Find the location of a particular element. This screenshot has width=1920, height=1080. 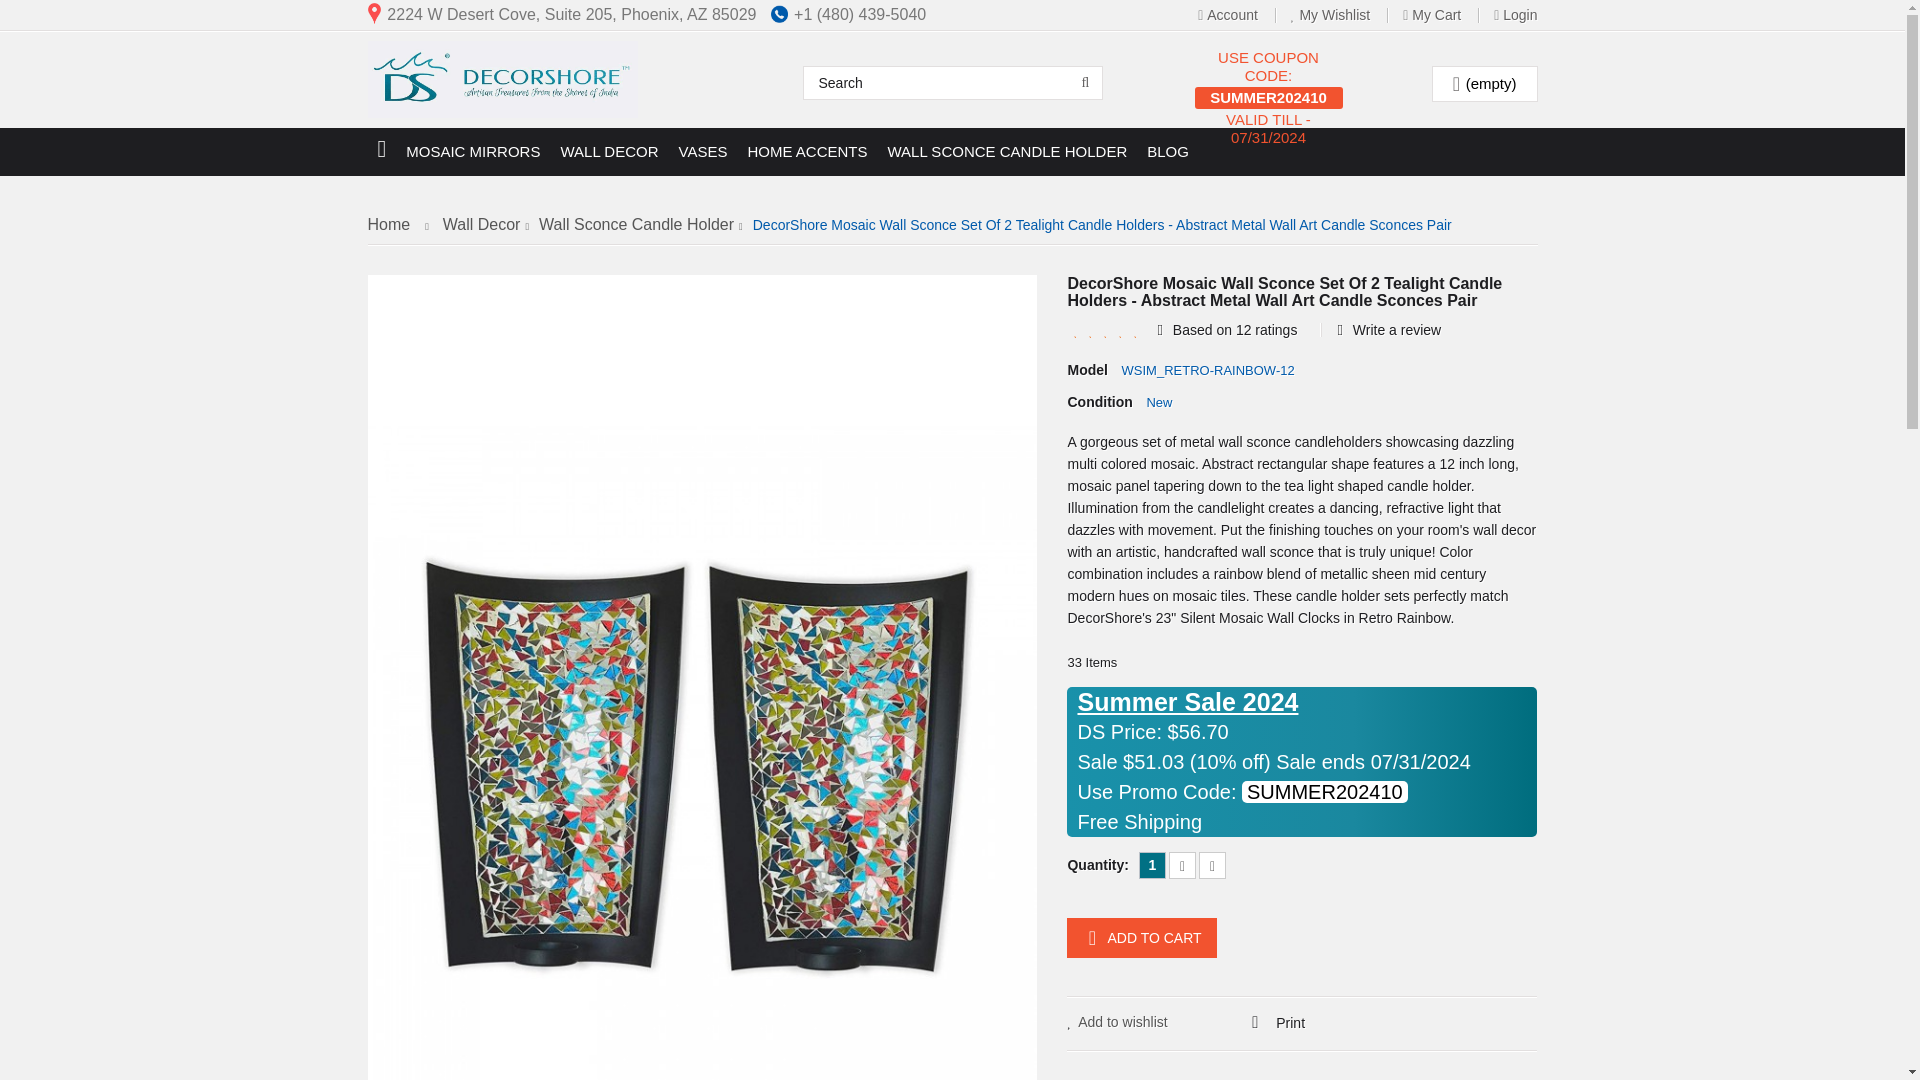

Return to Home is located at coordinates (404, 226).